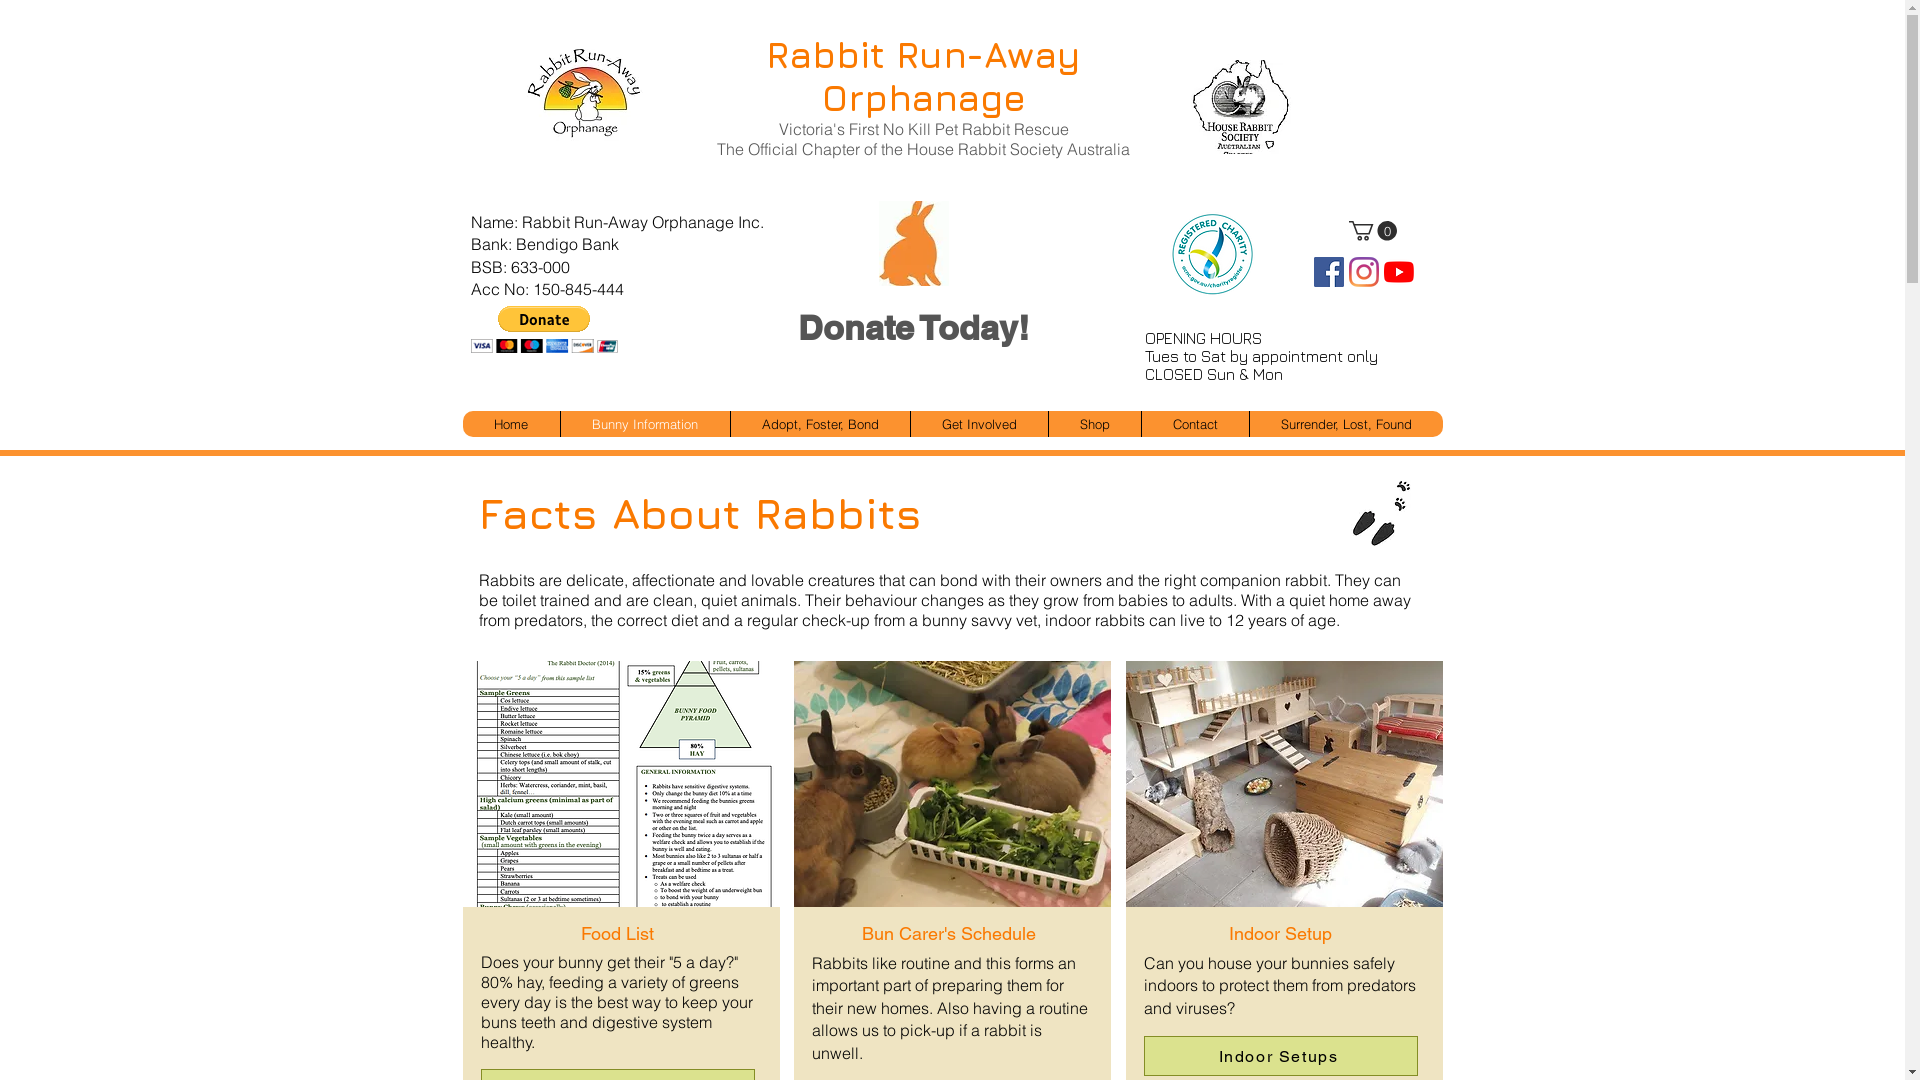 This screenshot has width=1920, height=1080. Describe the element at coordinates (645, 424) in the screenshot. I see `Bunny Information` at that location.